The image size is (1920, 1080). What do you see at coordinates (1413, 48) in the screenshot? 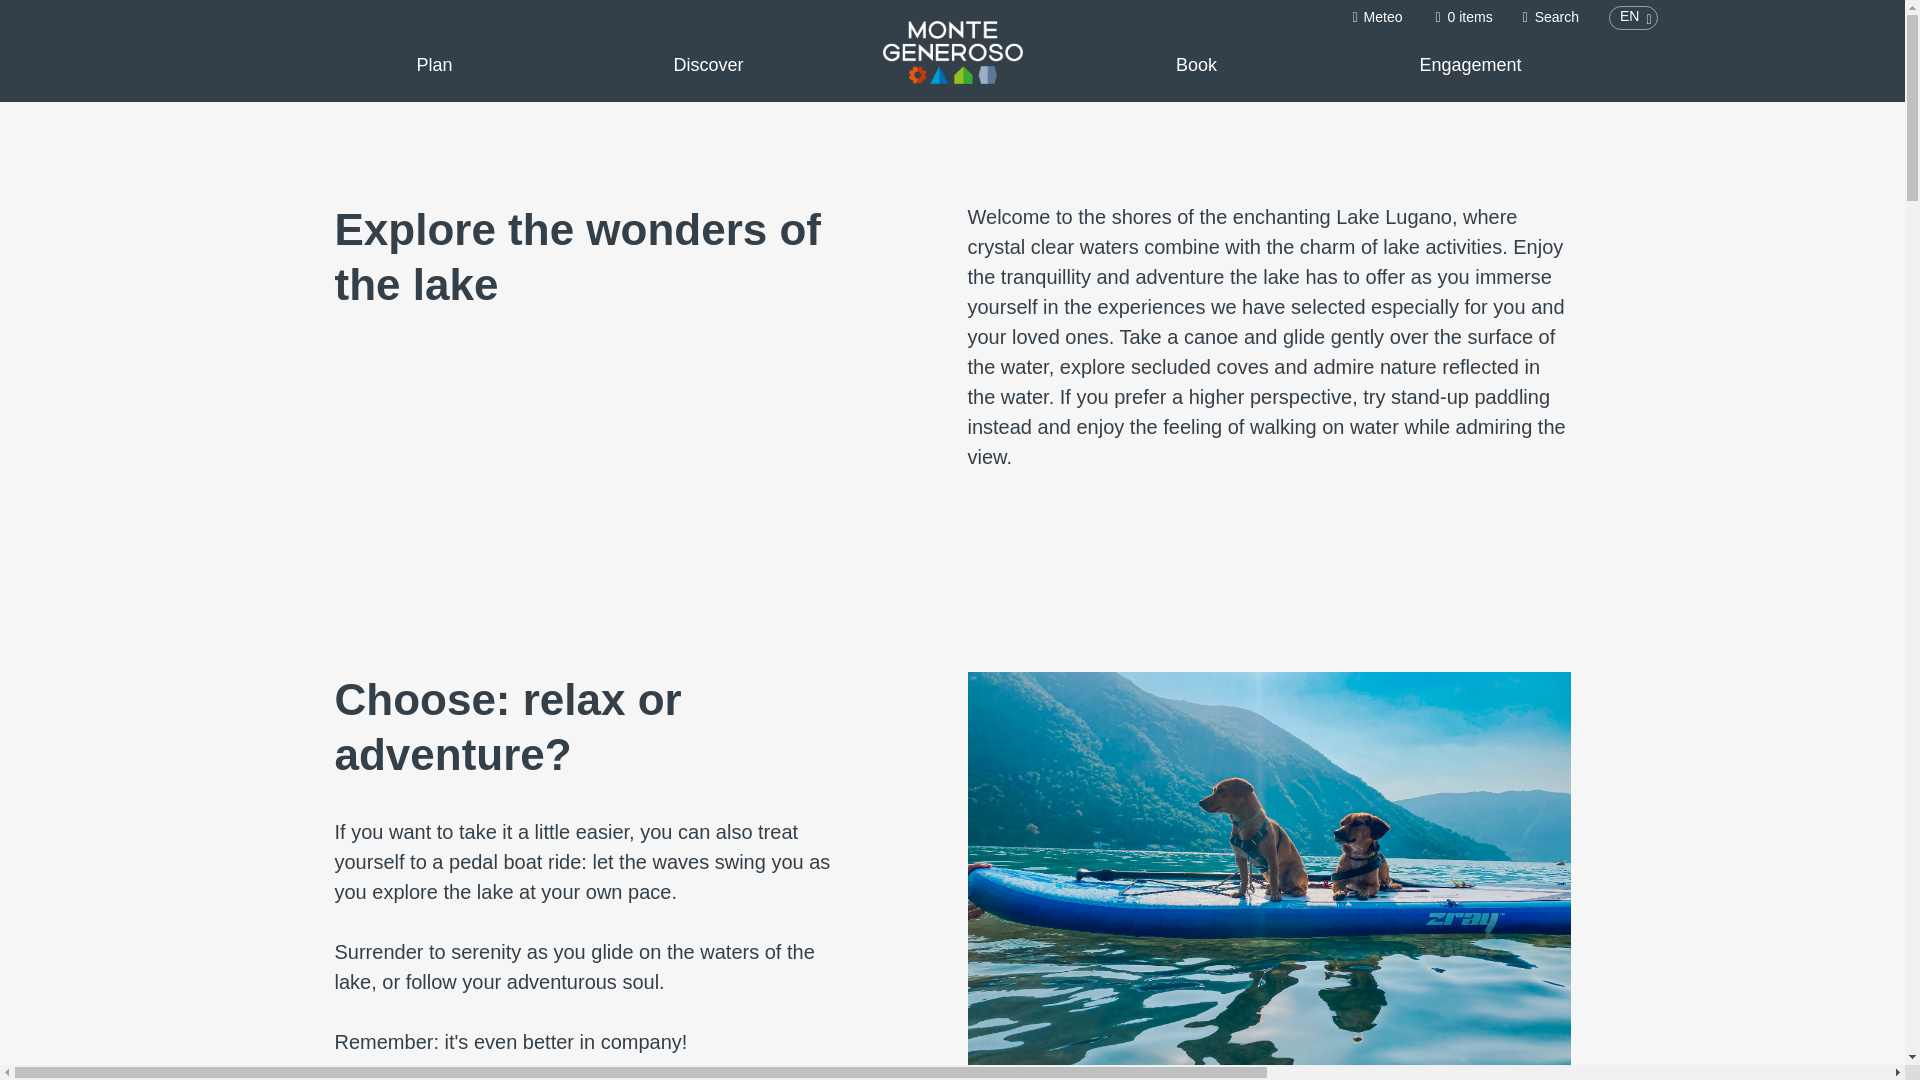
I see `Winter fares` at bounding box center [1413, 48].